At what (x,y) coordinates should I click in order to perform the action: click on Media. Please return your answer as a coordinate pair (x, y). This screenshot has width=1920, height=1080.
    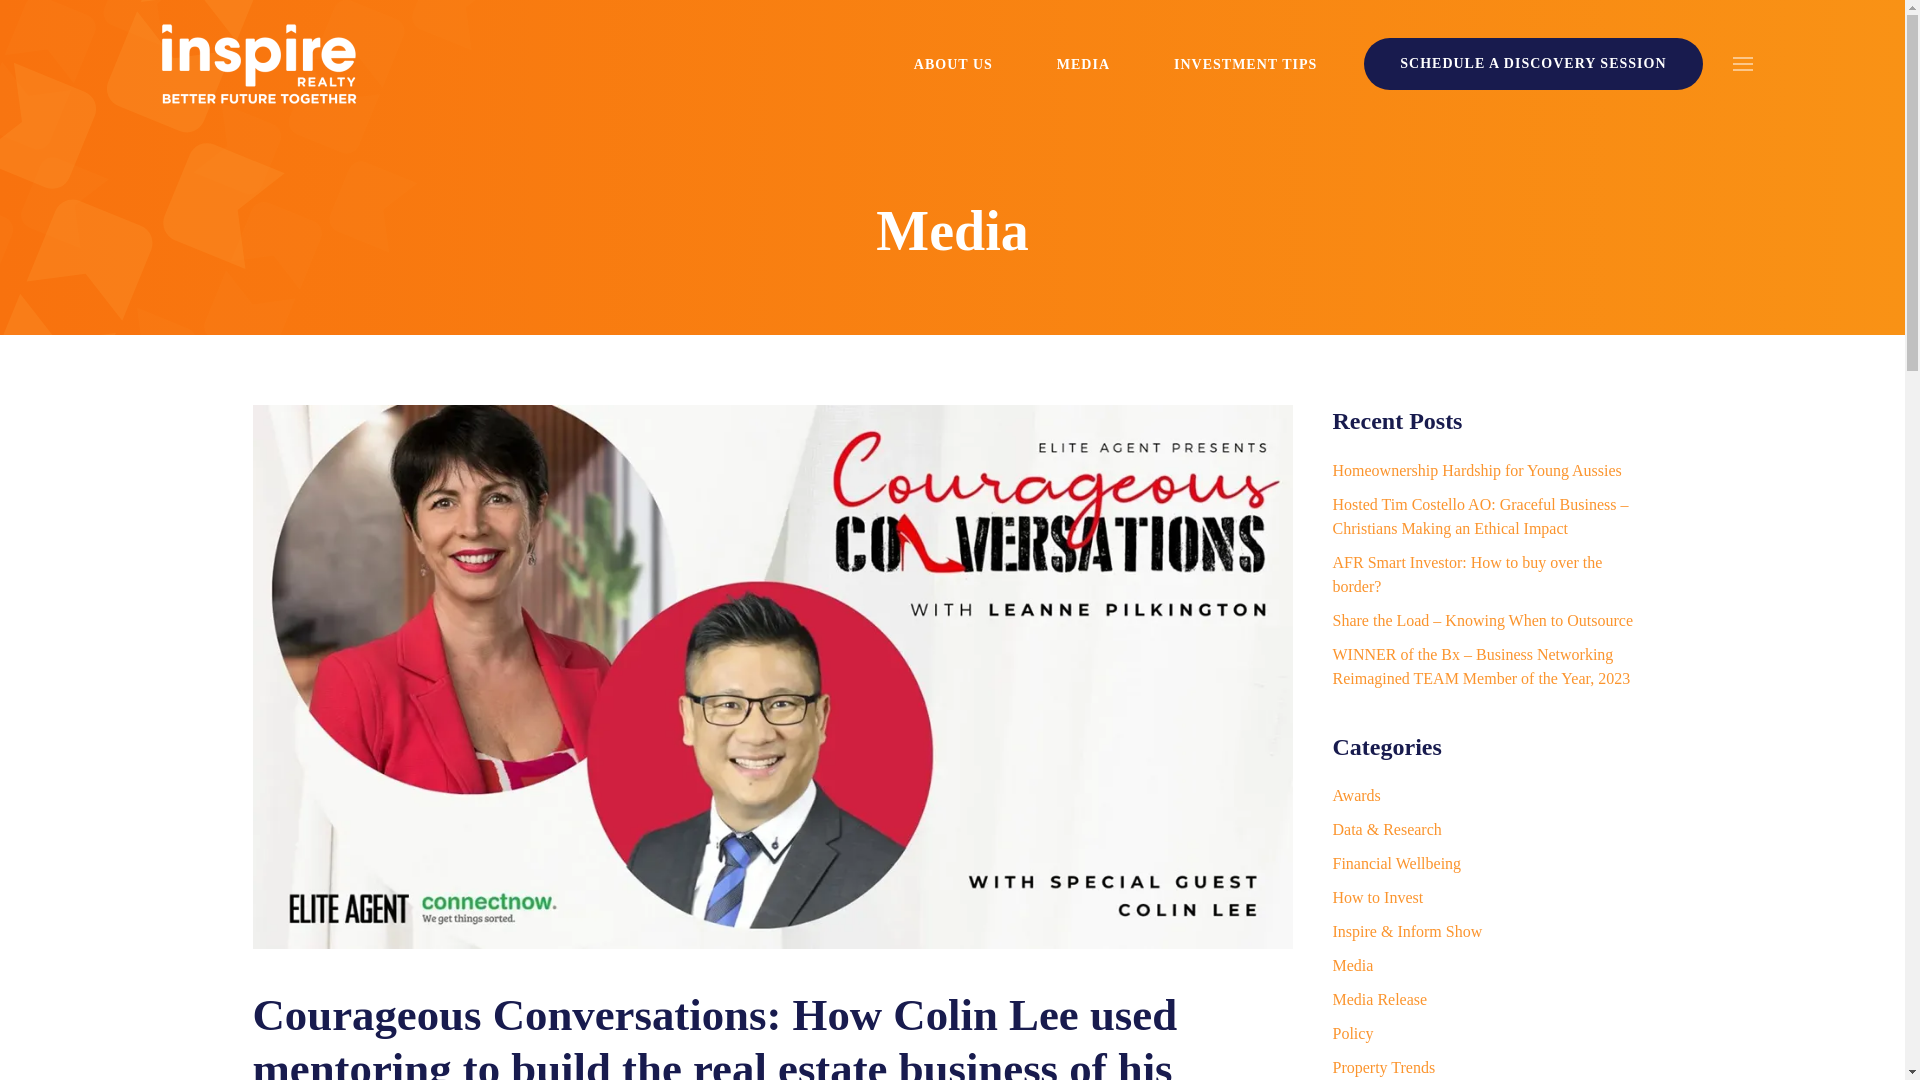
    Looking at the image, I should click on (1352, 965).